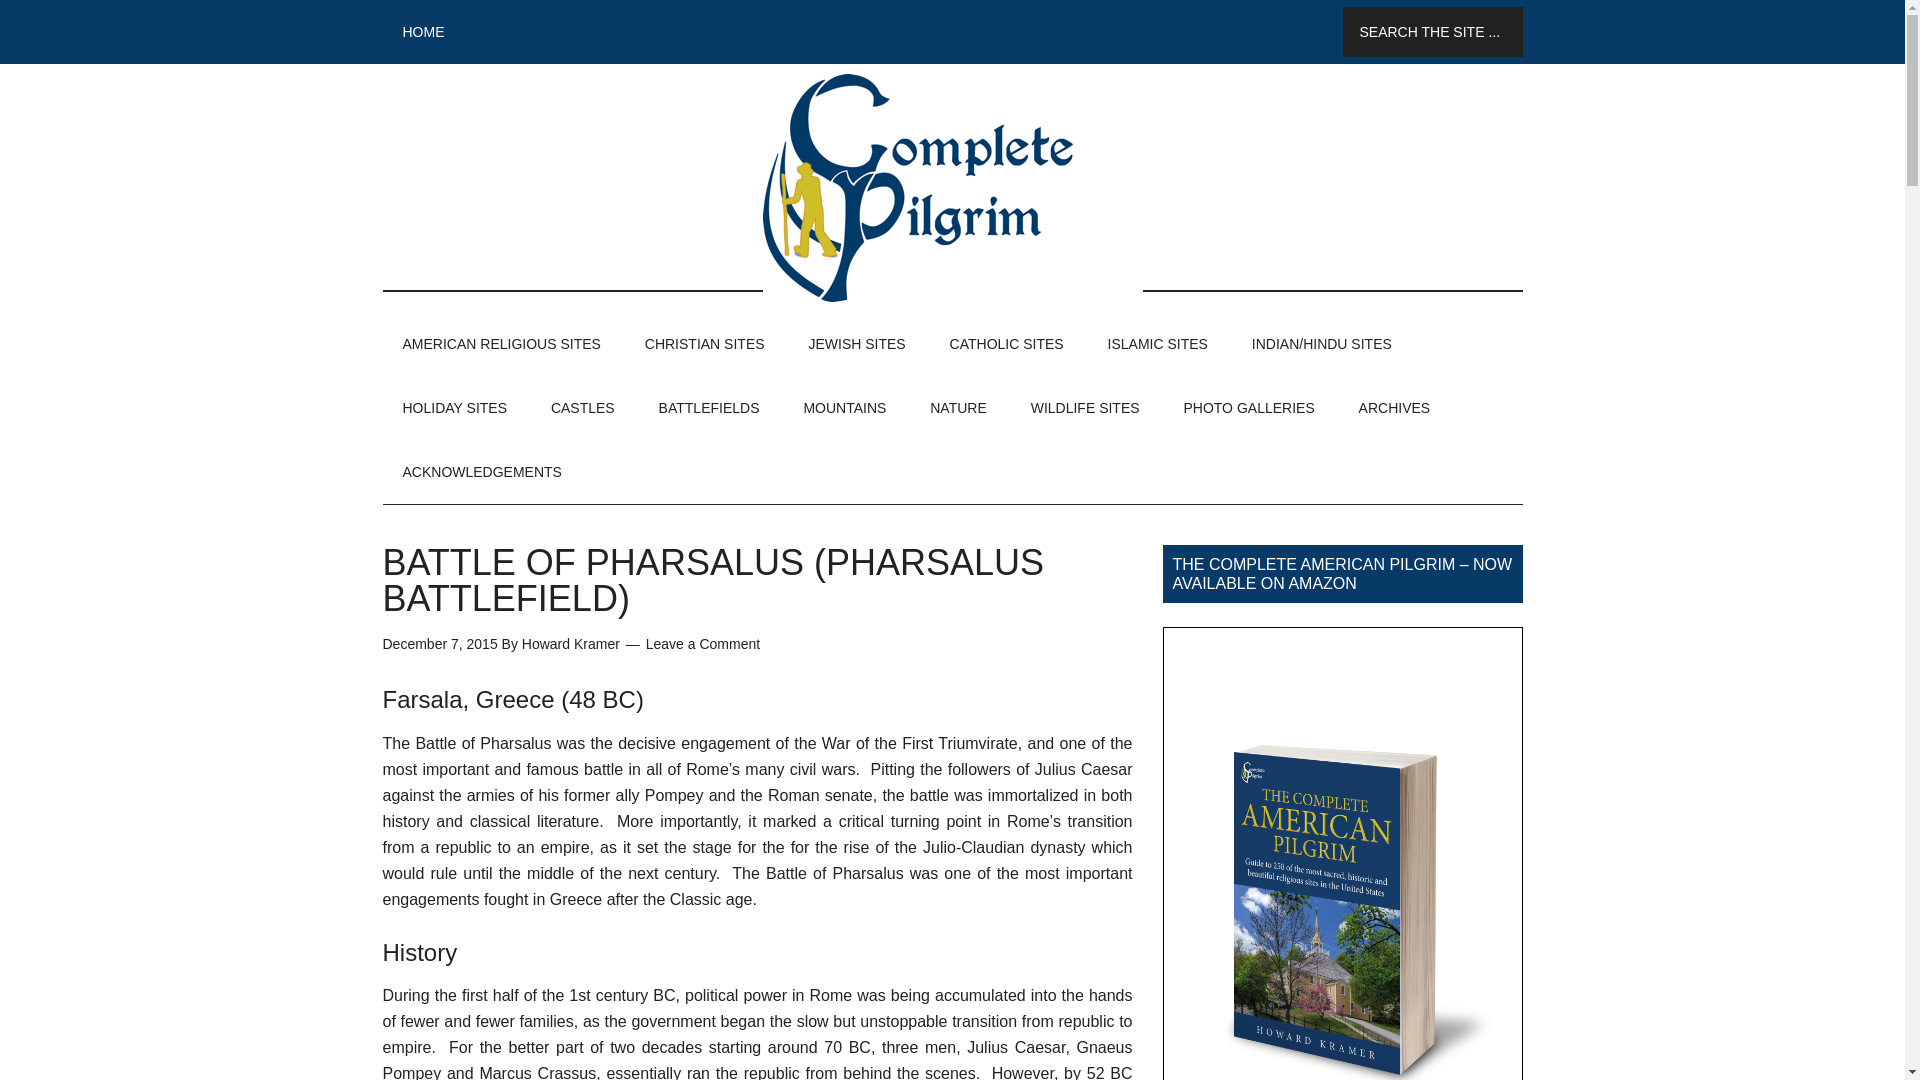 Image resolution: width=1920 pixels, height=1080 pixels. I want to click on AMERICAN RELIGIOUS SITES, so click(501, 344).